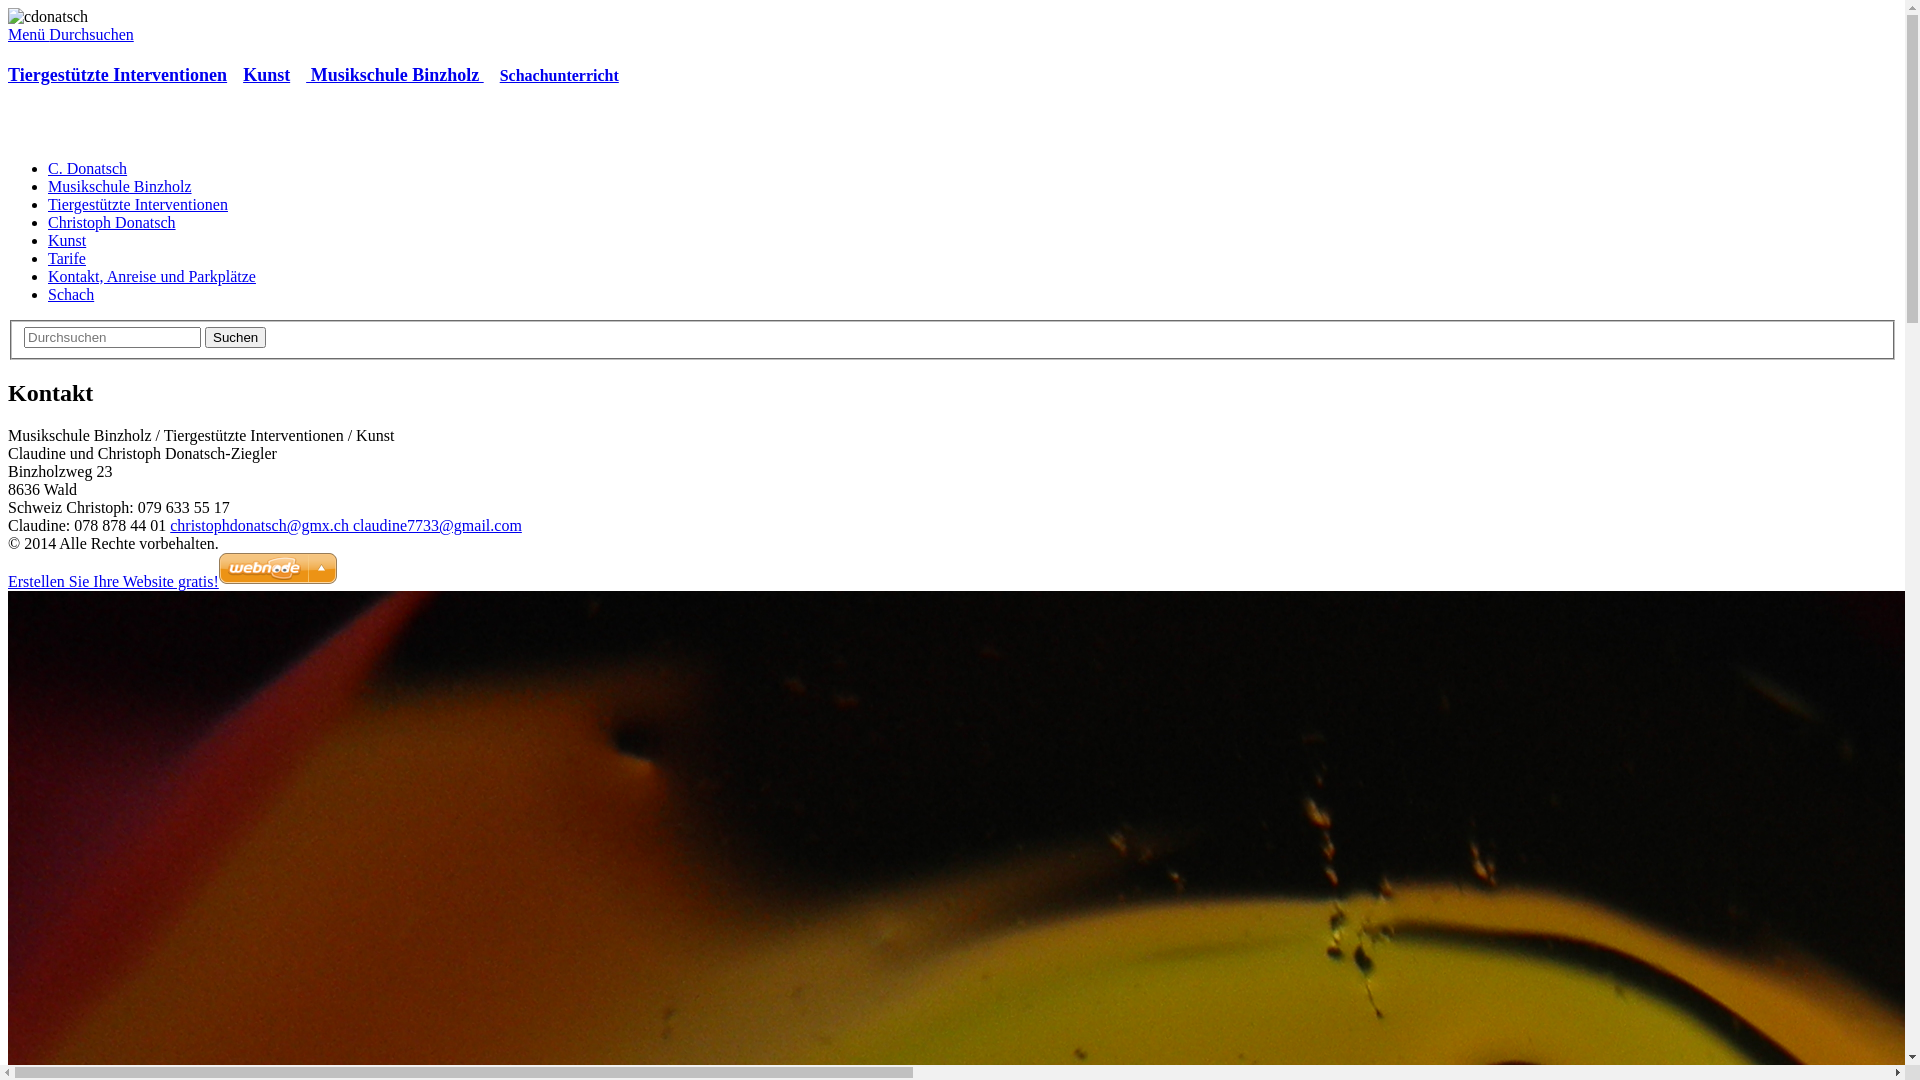 The image size is (1920, 1080). I want to click on Schach, so click(71, 294).